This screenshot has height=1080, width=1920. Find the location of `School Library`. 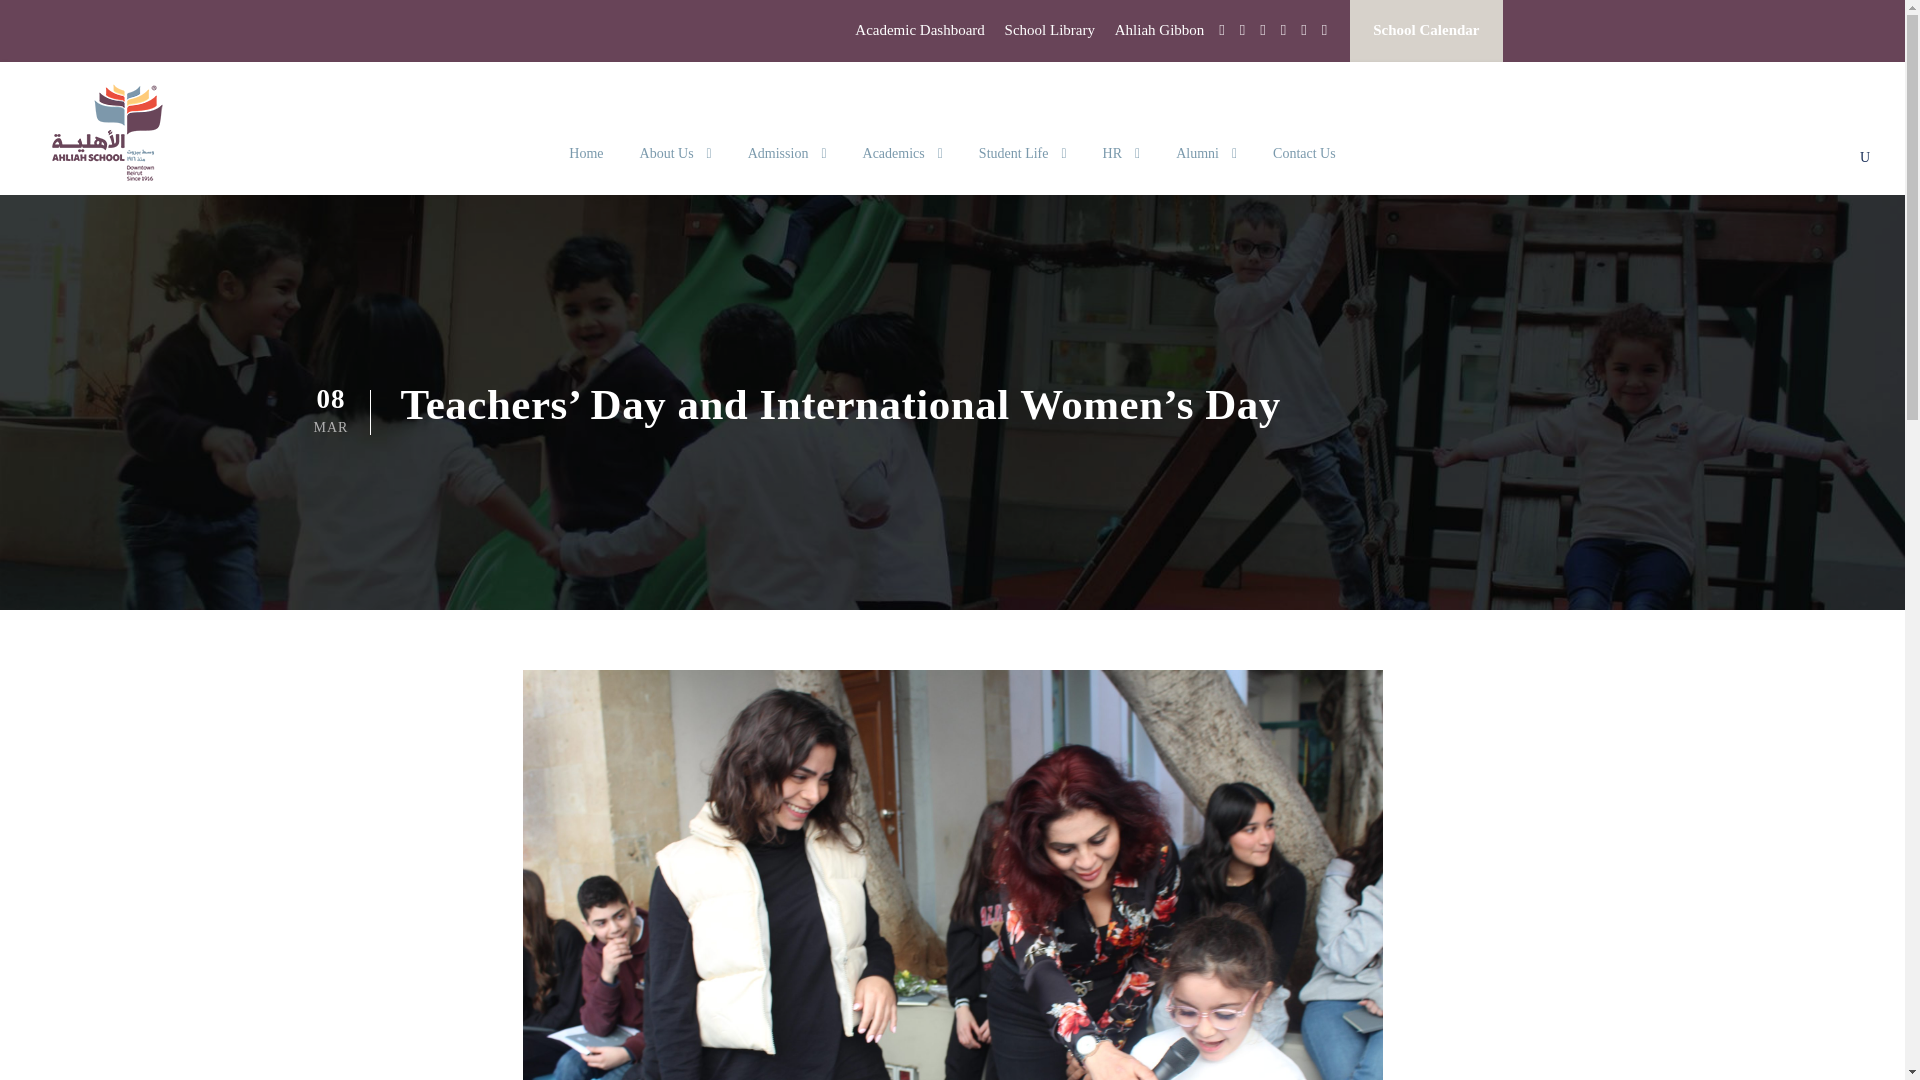

School Library is located at coordinates (1049, 38).